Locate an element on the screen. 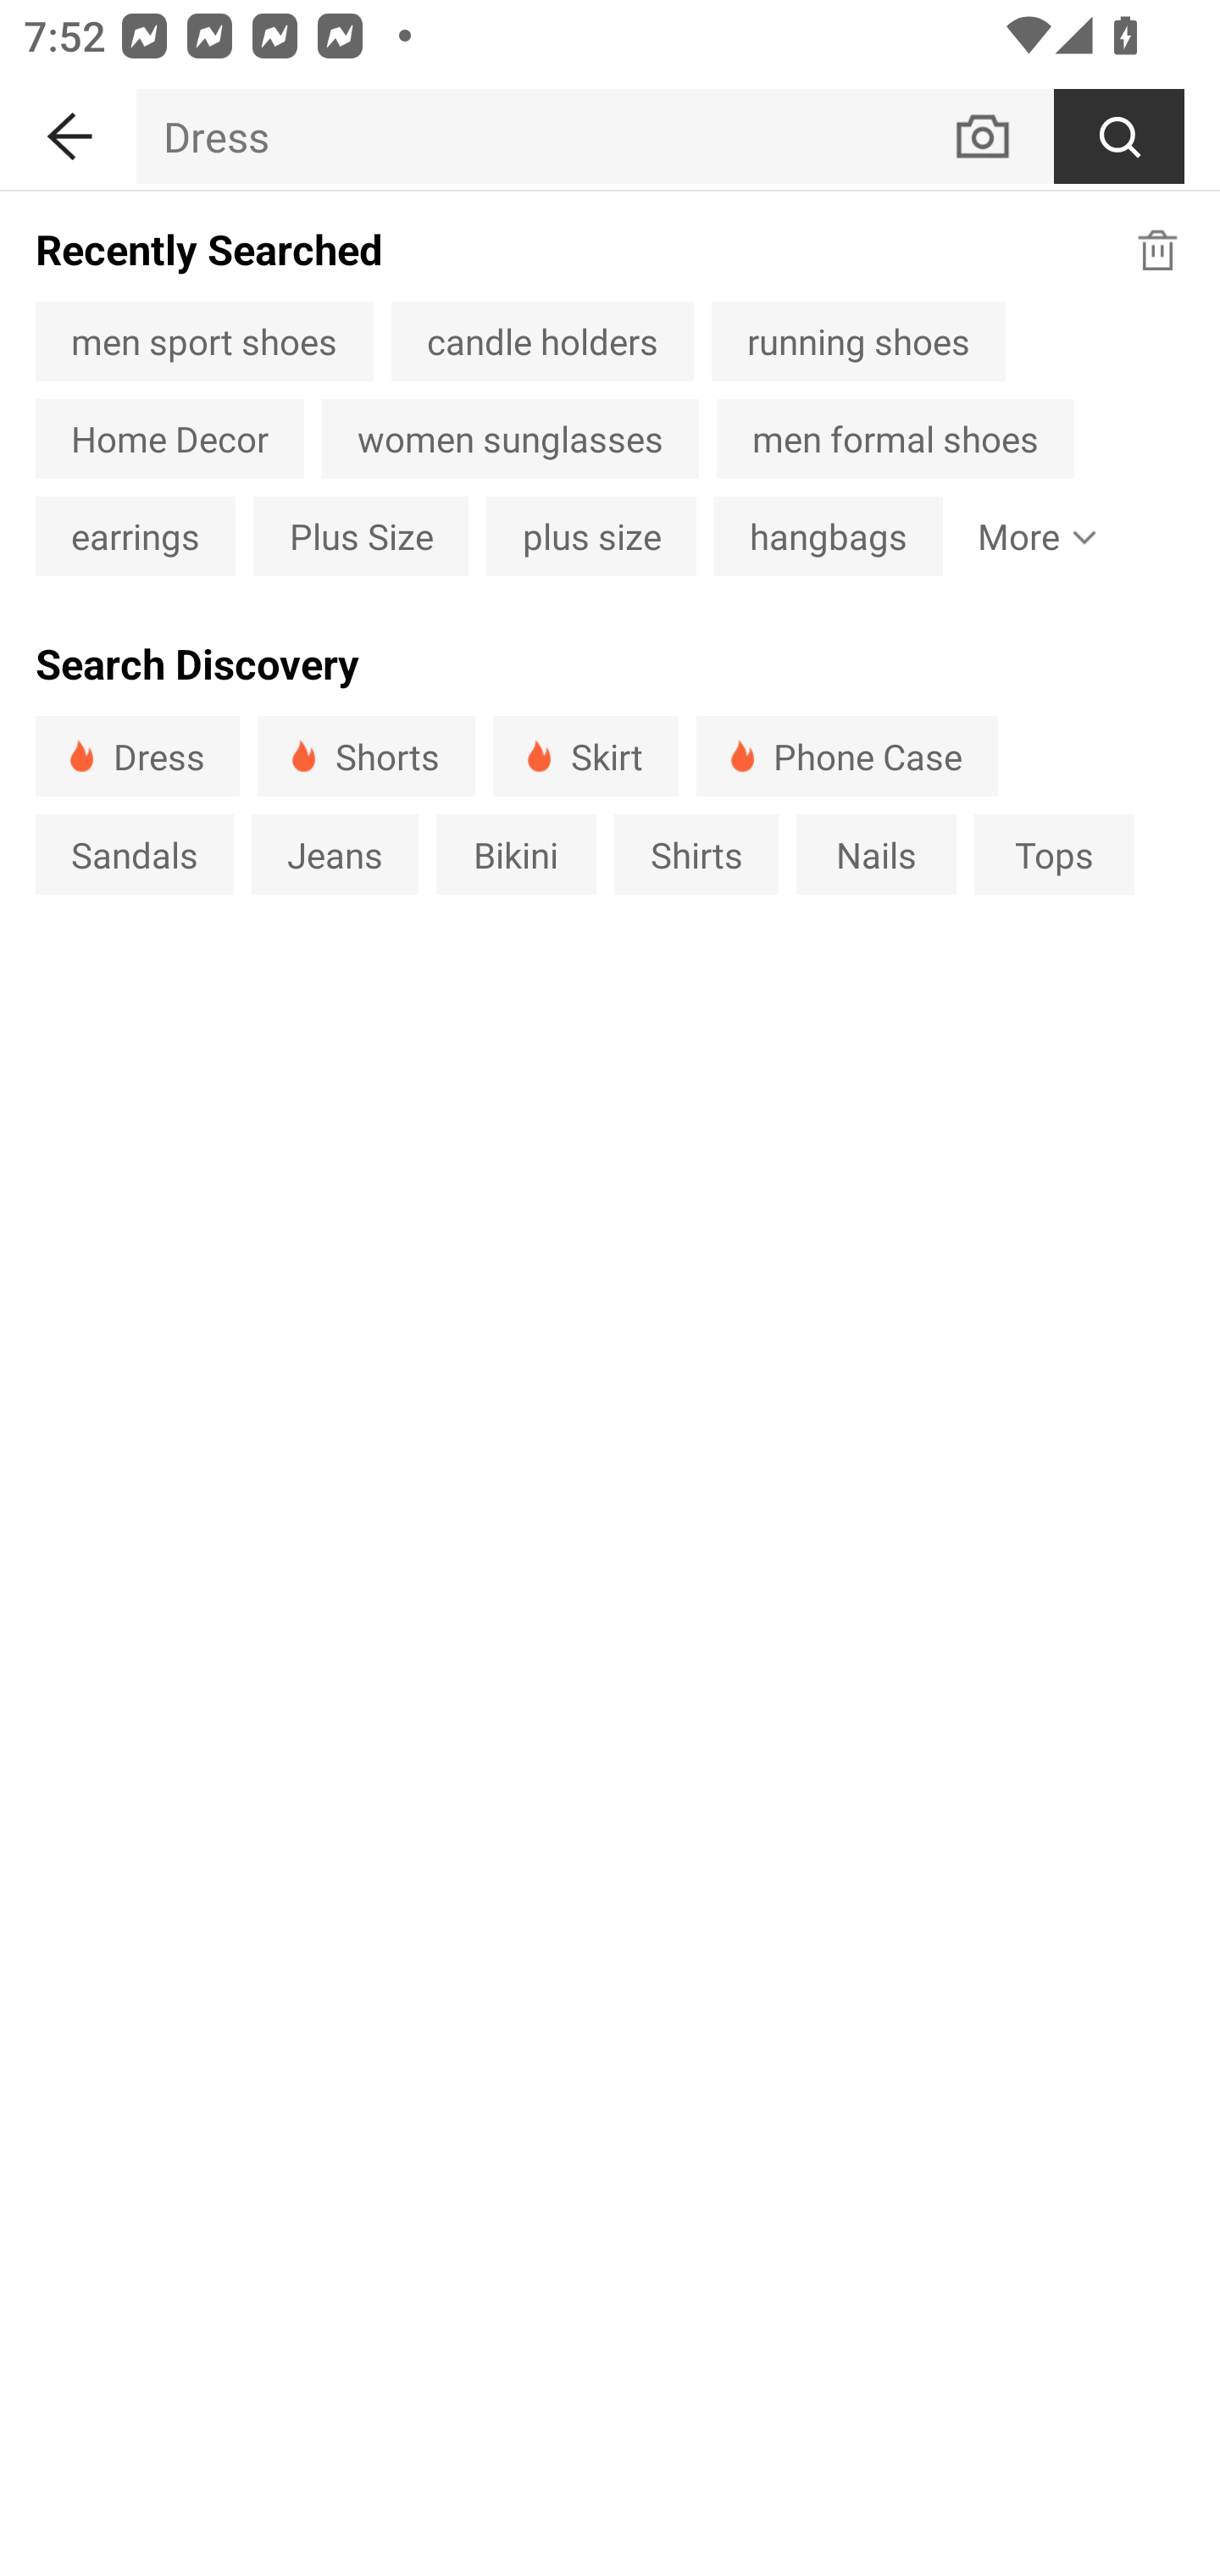  men formal shoes is located at coordinates (896, 439).